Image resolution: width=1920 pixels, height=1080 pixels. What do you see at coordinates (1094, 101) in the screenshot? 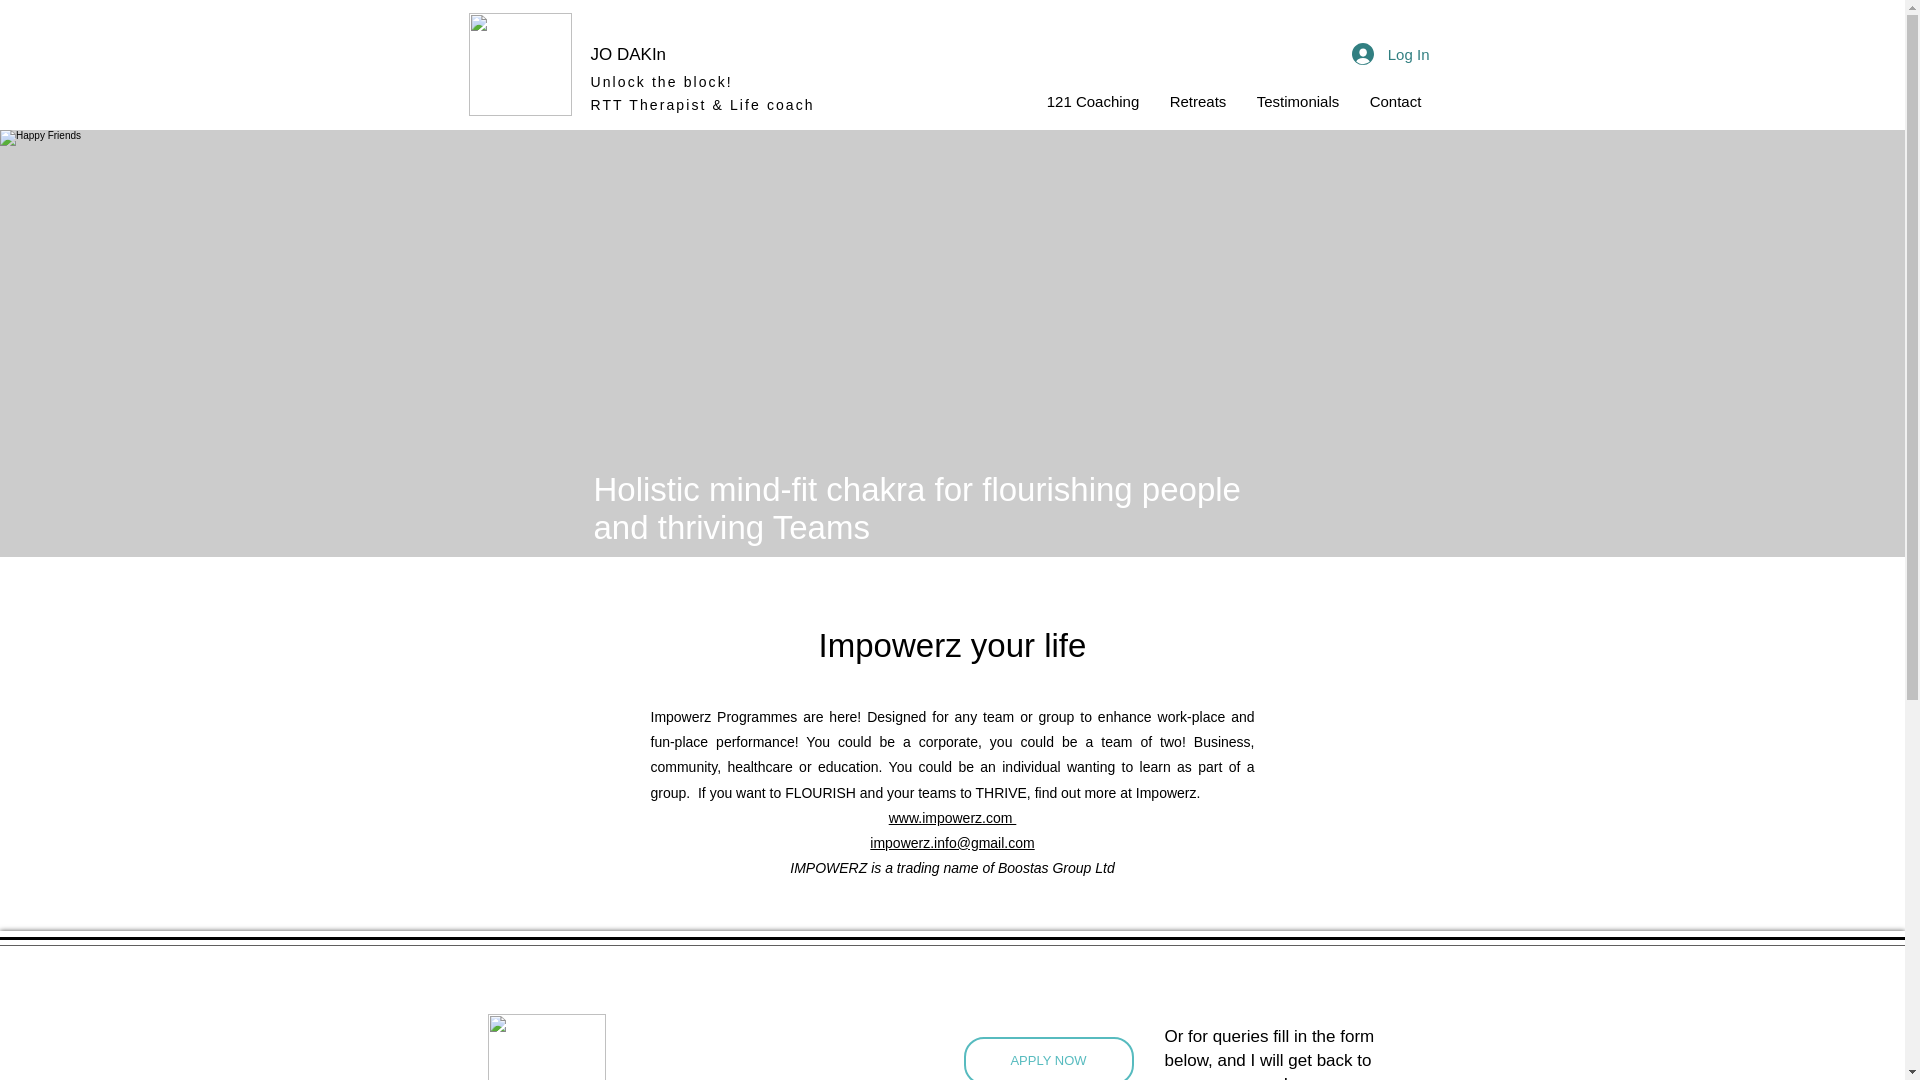
I see `121 Coaching` at bounding box center [1094, 101].